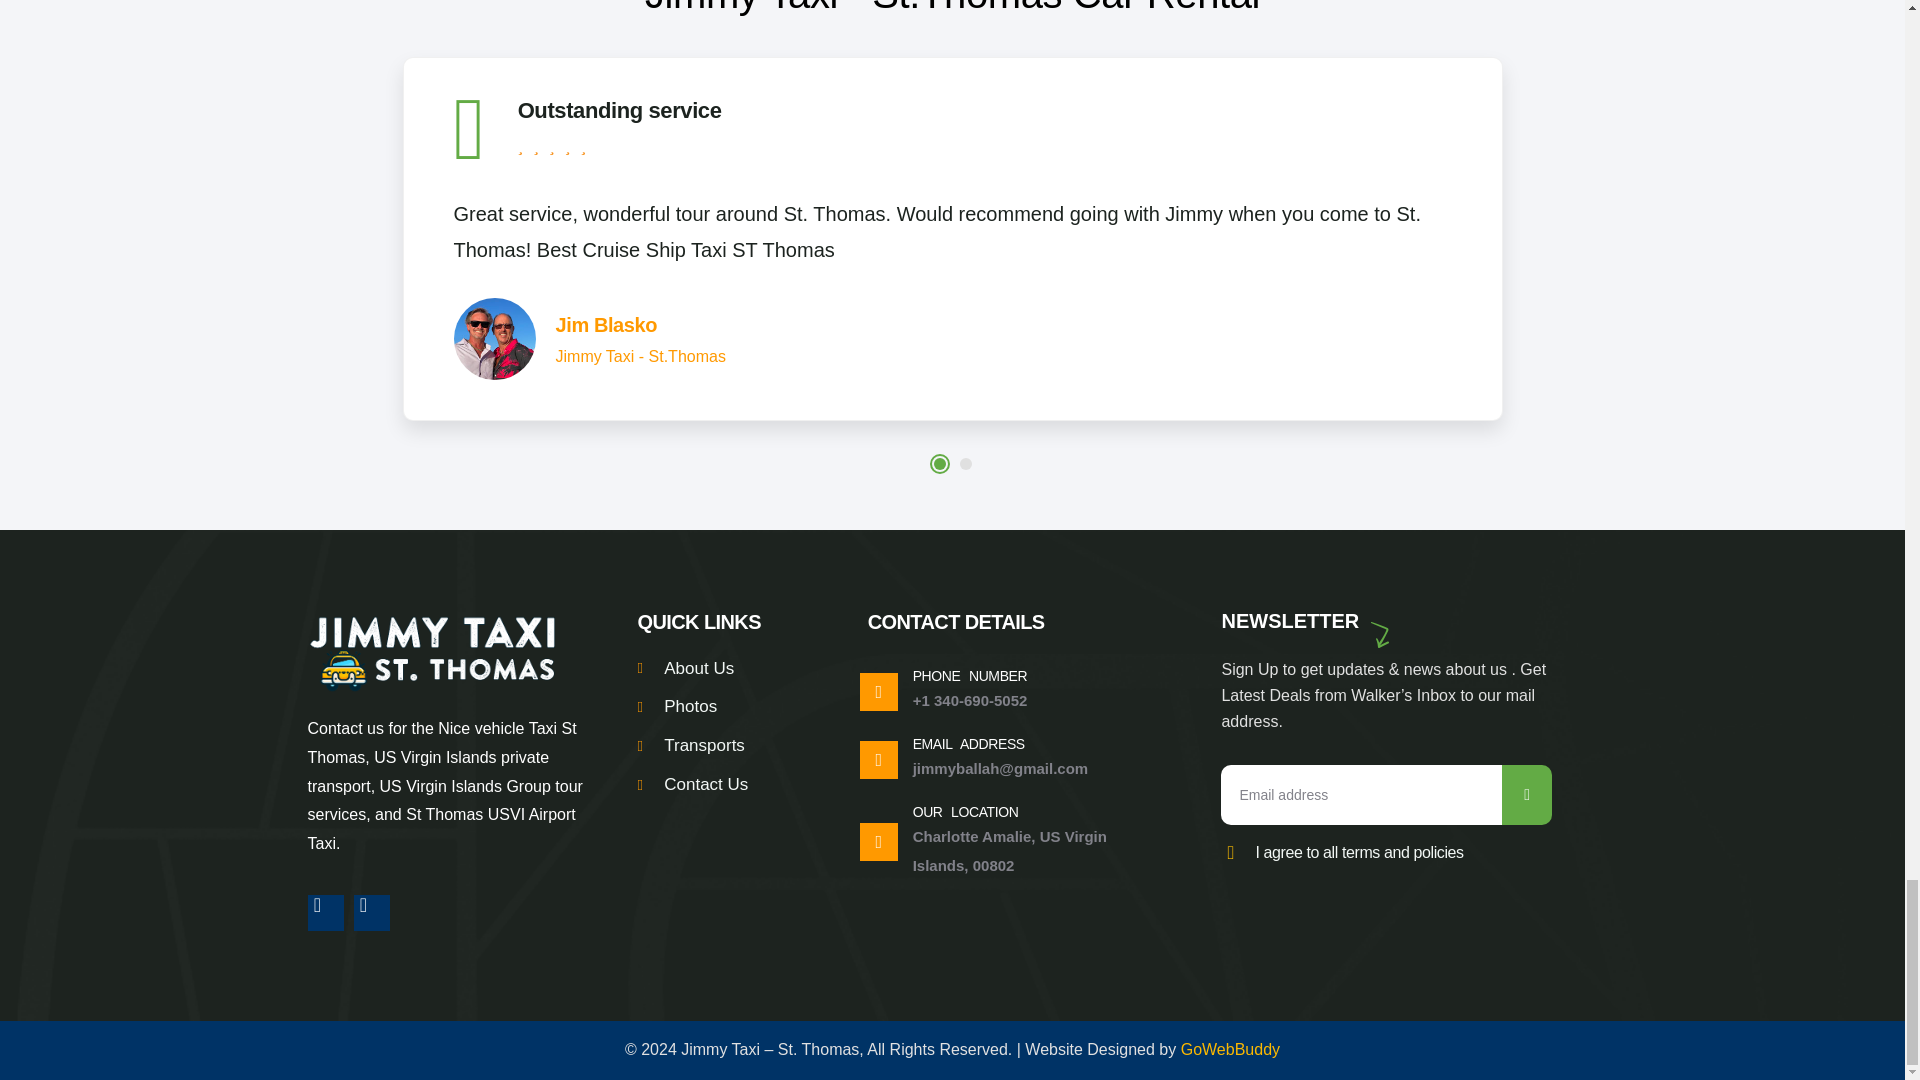  I want to click on GoWebBuddy, so click(1230, 1050).